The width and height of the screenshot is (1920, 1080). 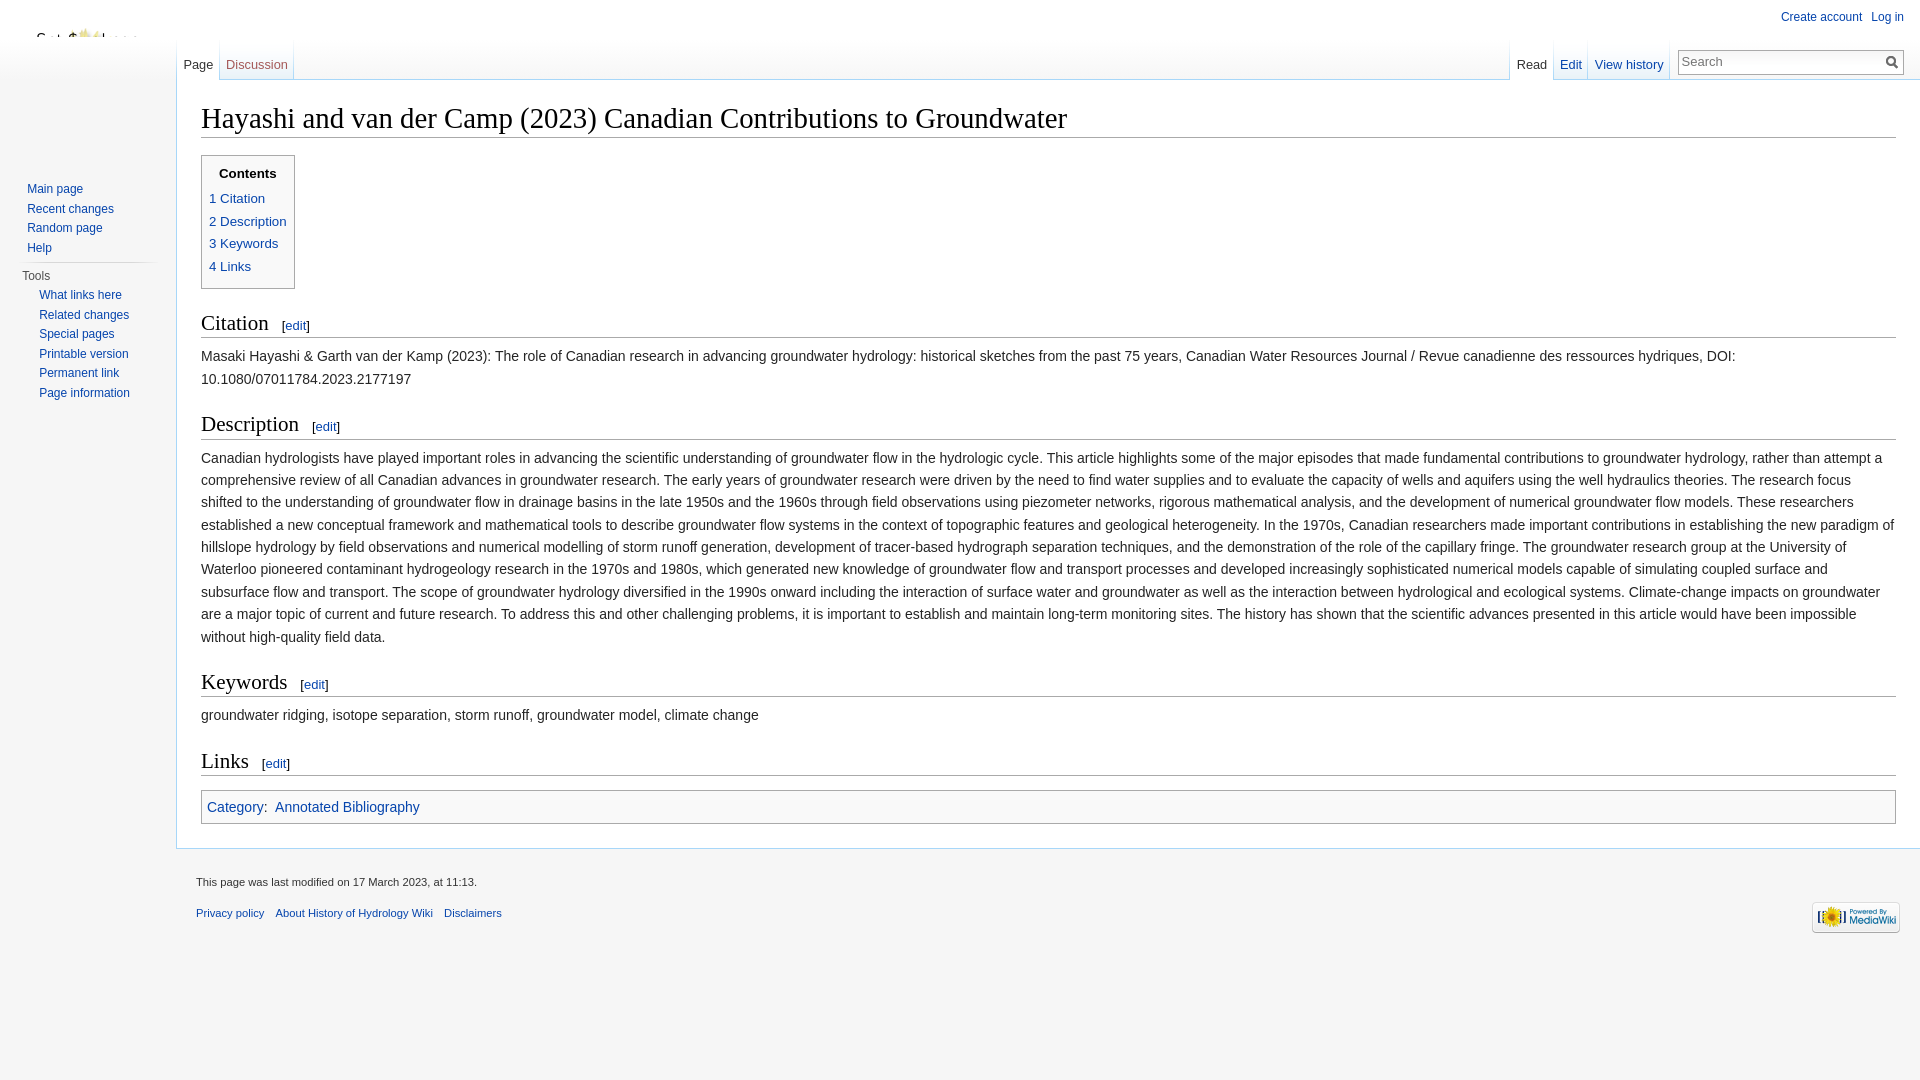 What do you see at coordinates (54, 188) in the screenshot?
I see `Main page` at bounding box center [54, 188].